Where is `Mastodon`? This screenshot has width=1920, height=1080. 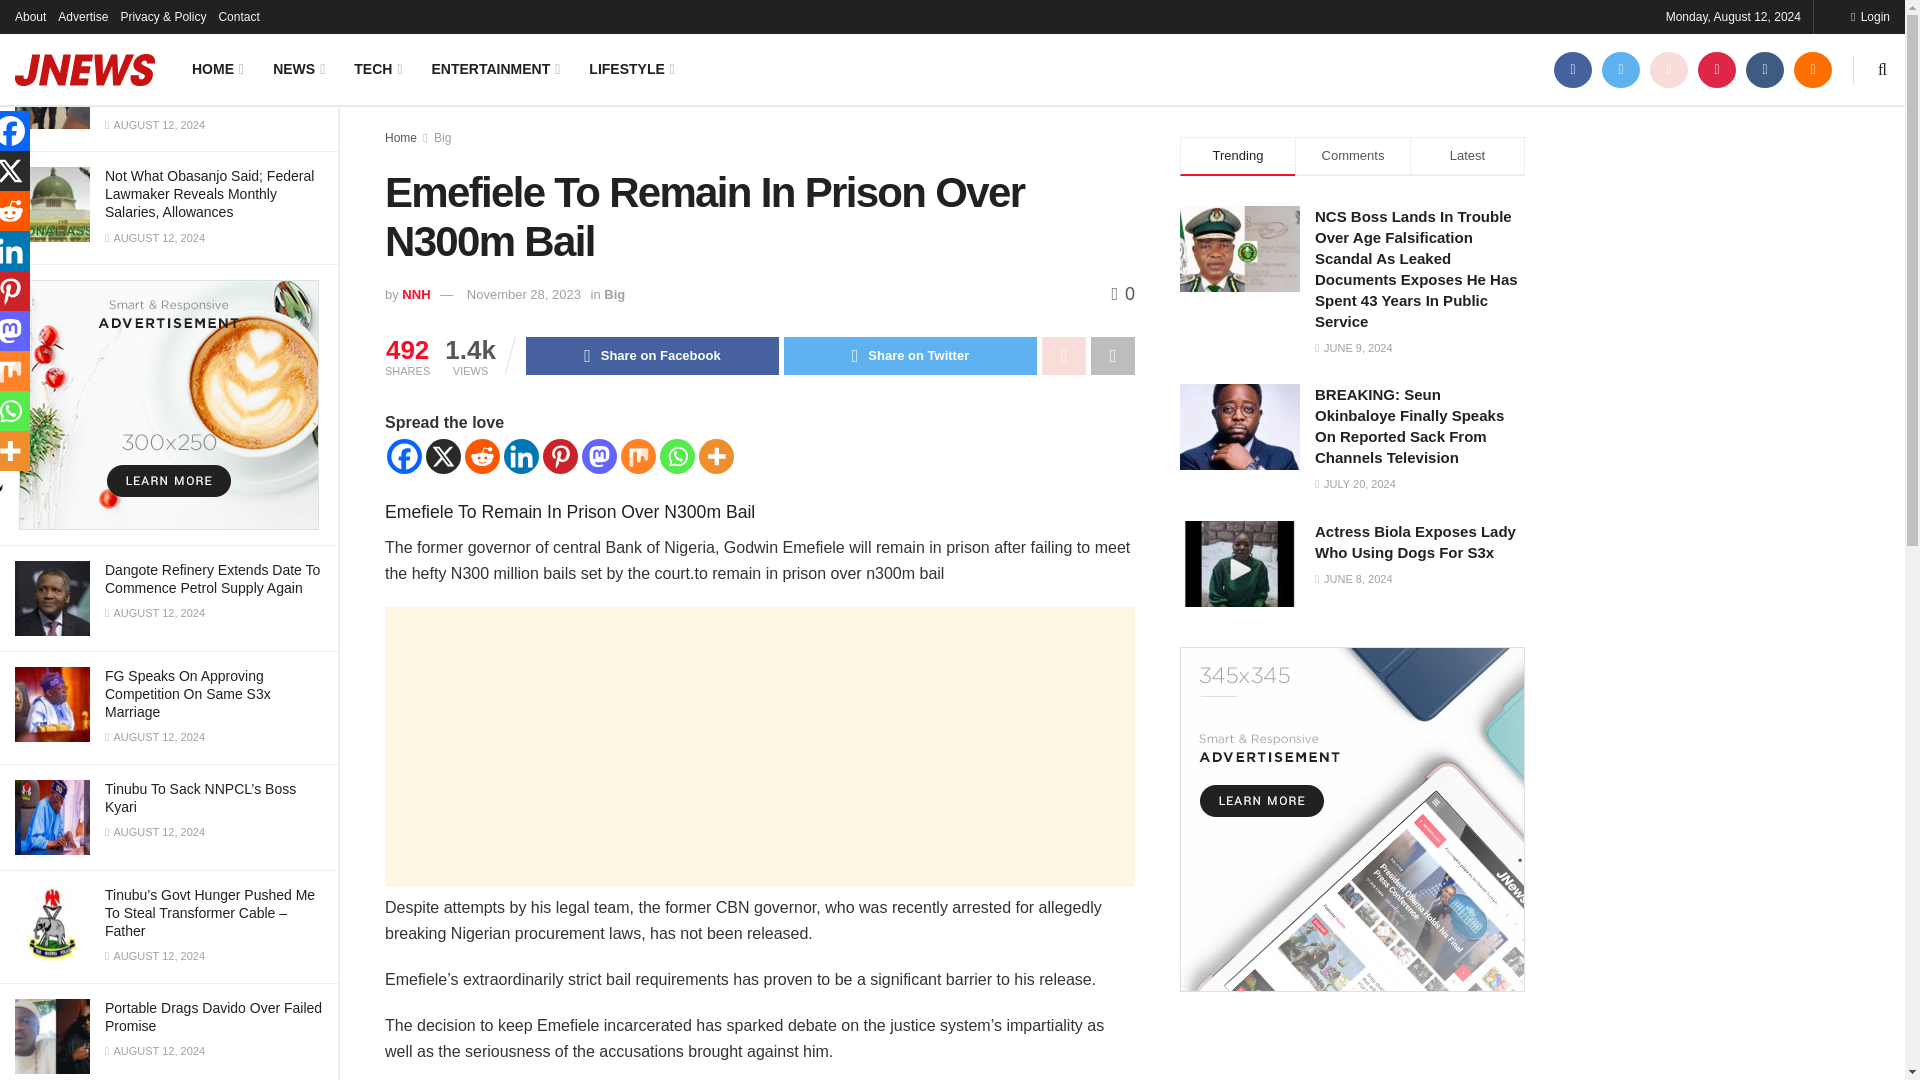
Mastodon is located at coordinates (598, 456).